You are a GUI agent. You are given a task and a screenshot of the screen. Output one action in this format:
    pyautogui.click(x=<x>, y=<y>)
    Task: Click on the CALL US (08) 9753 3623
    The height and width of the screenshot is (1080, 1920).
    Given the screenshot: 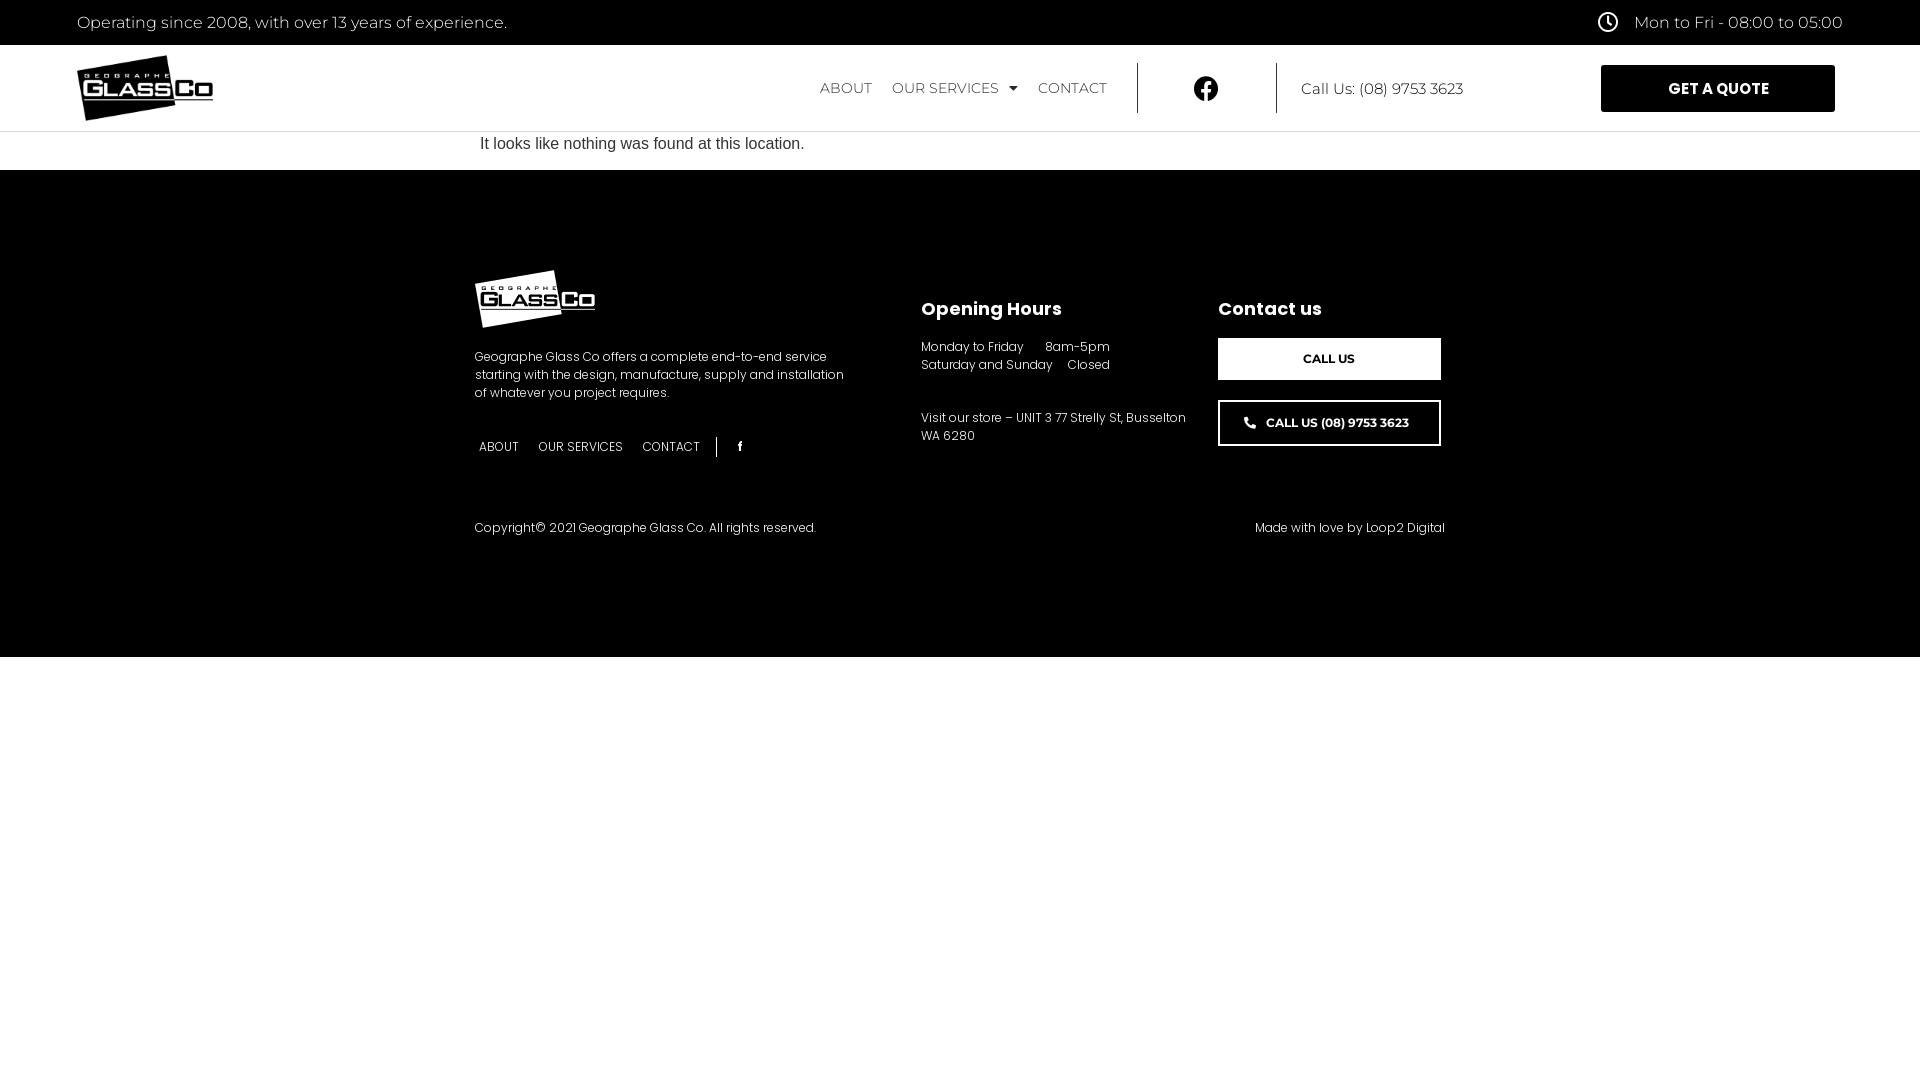 What is the action you would take?
    pyautogui.click(x=1330, y=423)
    